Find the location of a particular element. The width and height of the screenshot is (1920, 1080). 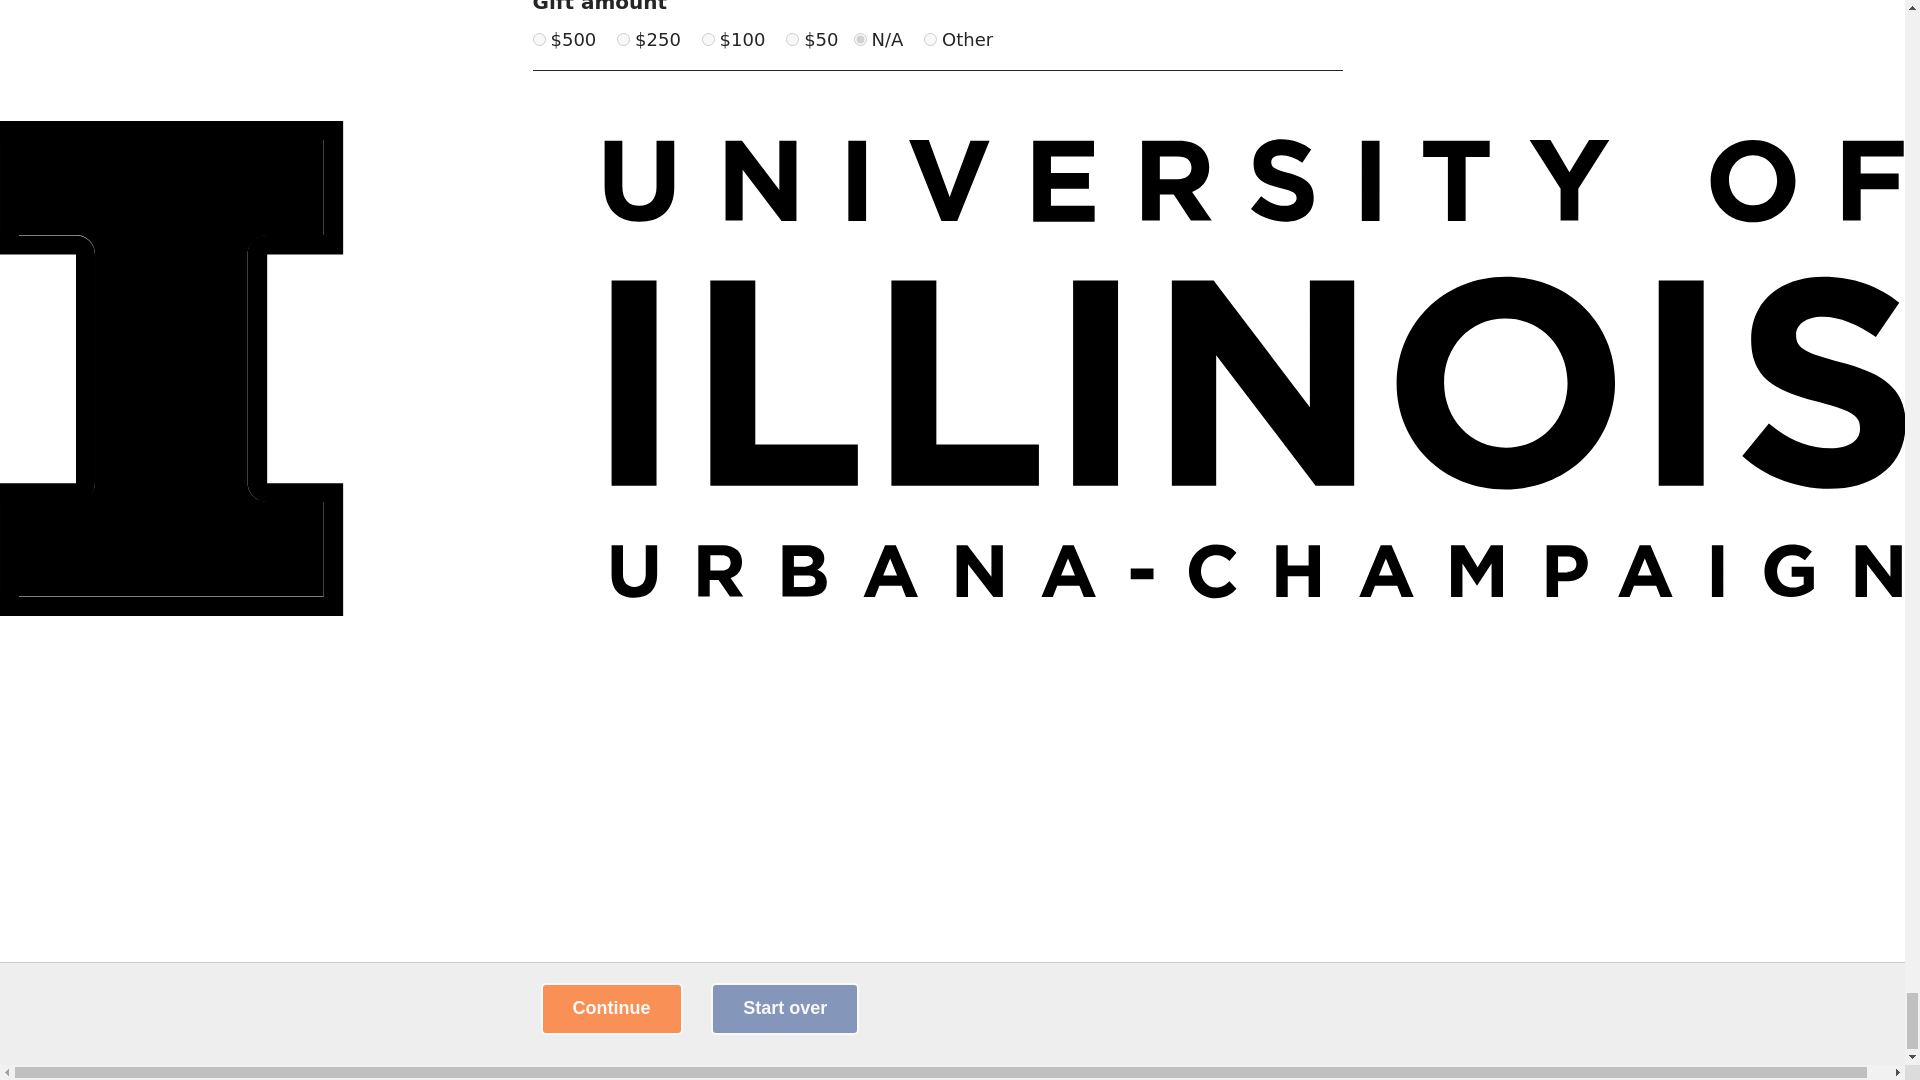

250.00 is located at coordinates (622, 40).